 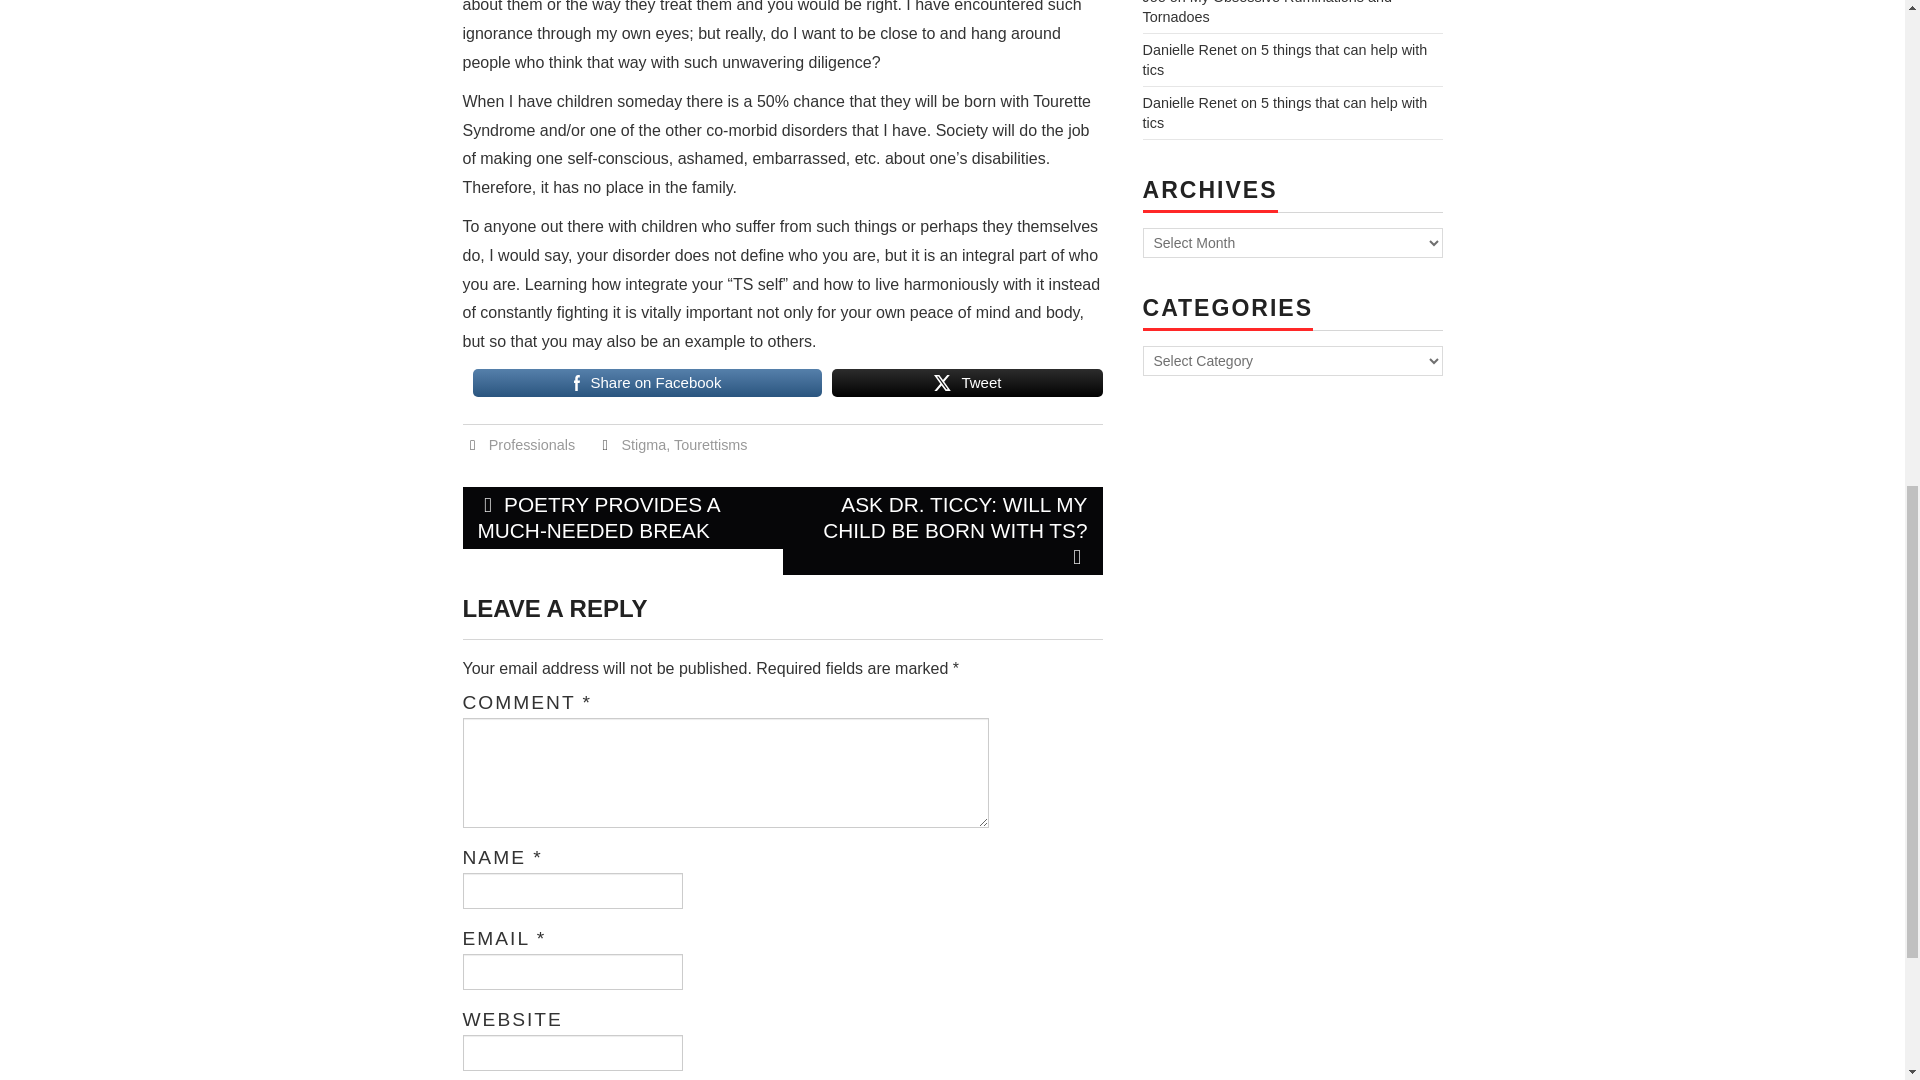 I want to click on 5 things that can help with tics, so click(x=1284, y=112).